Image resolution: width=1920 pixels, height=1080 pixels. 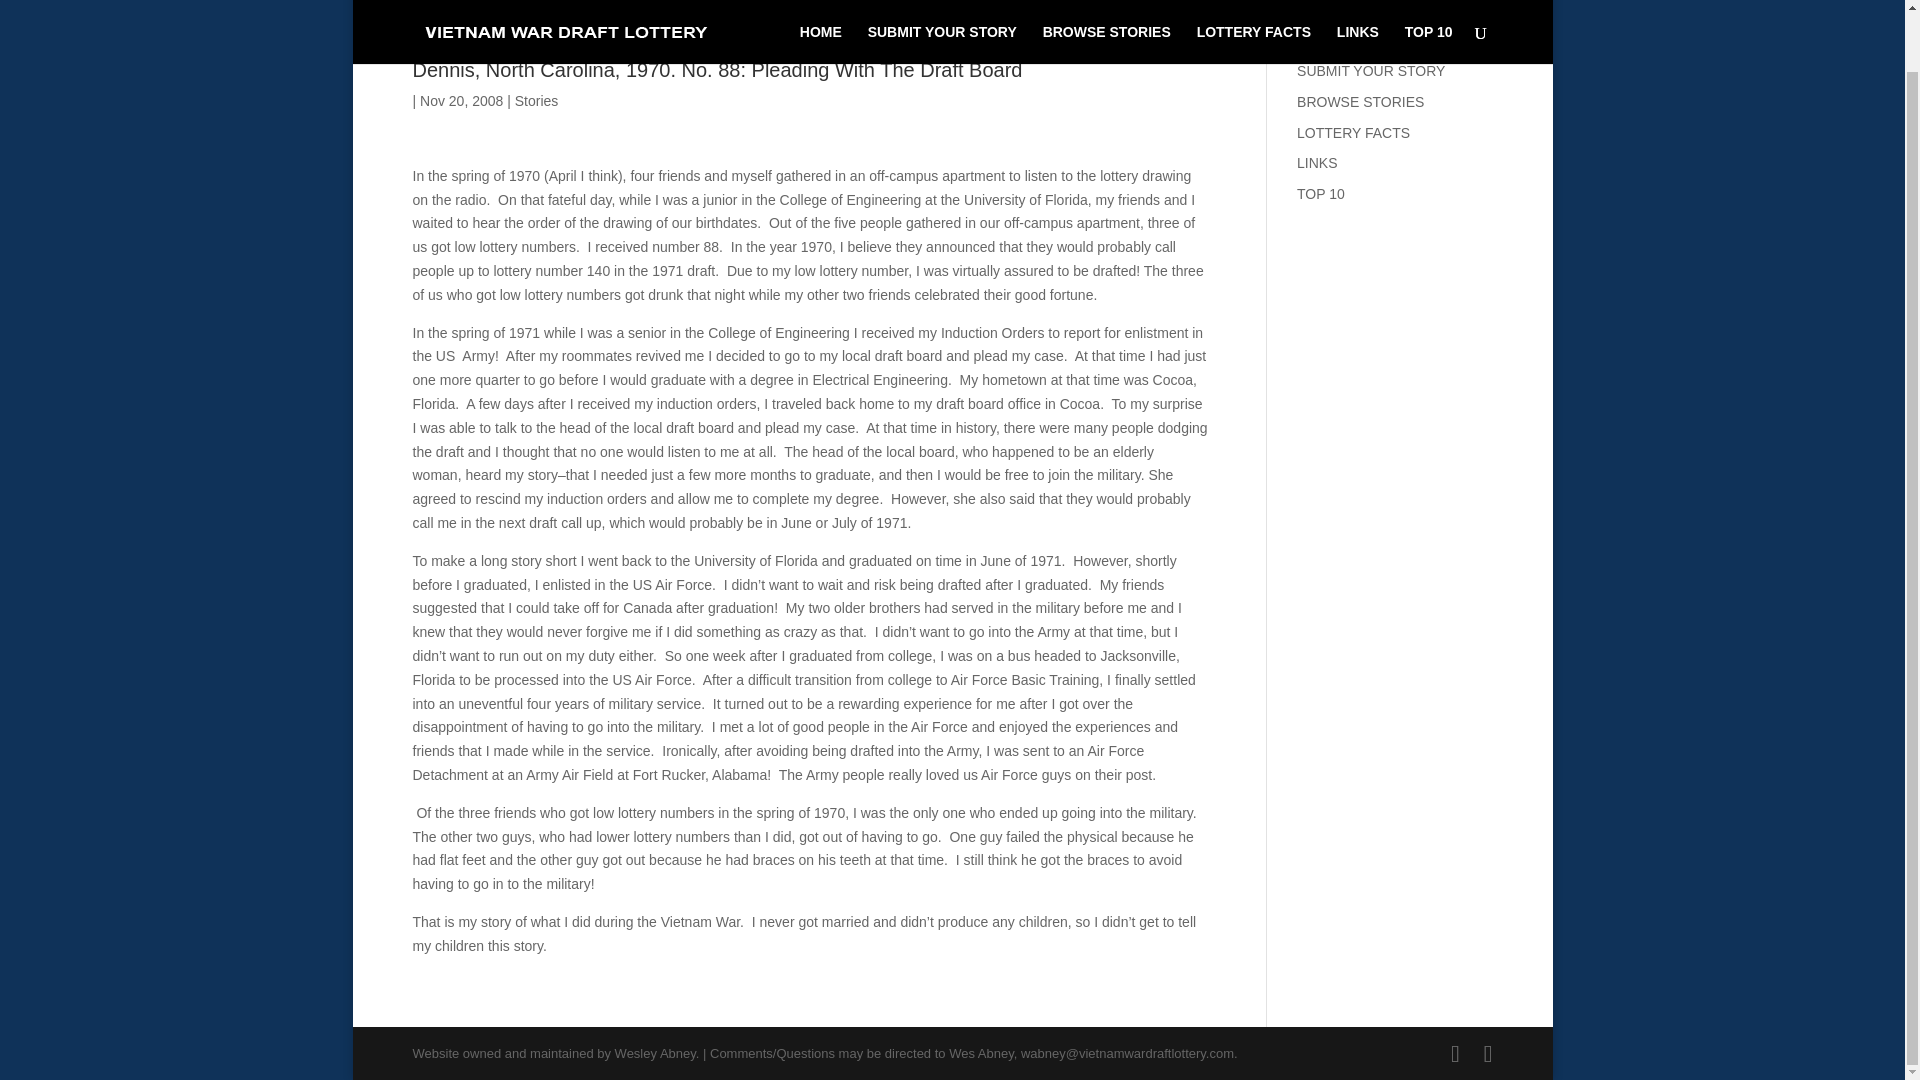 What do you see at coordinates (1321, 193) in the screenshot?
I see `TOP 10` at bounding box center [1321, 193].